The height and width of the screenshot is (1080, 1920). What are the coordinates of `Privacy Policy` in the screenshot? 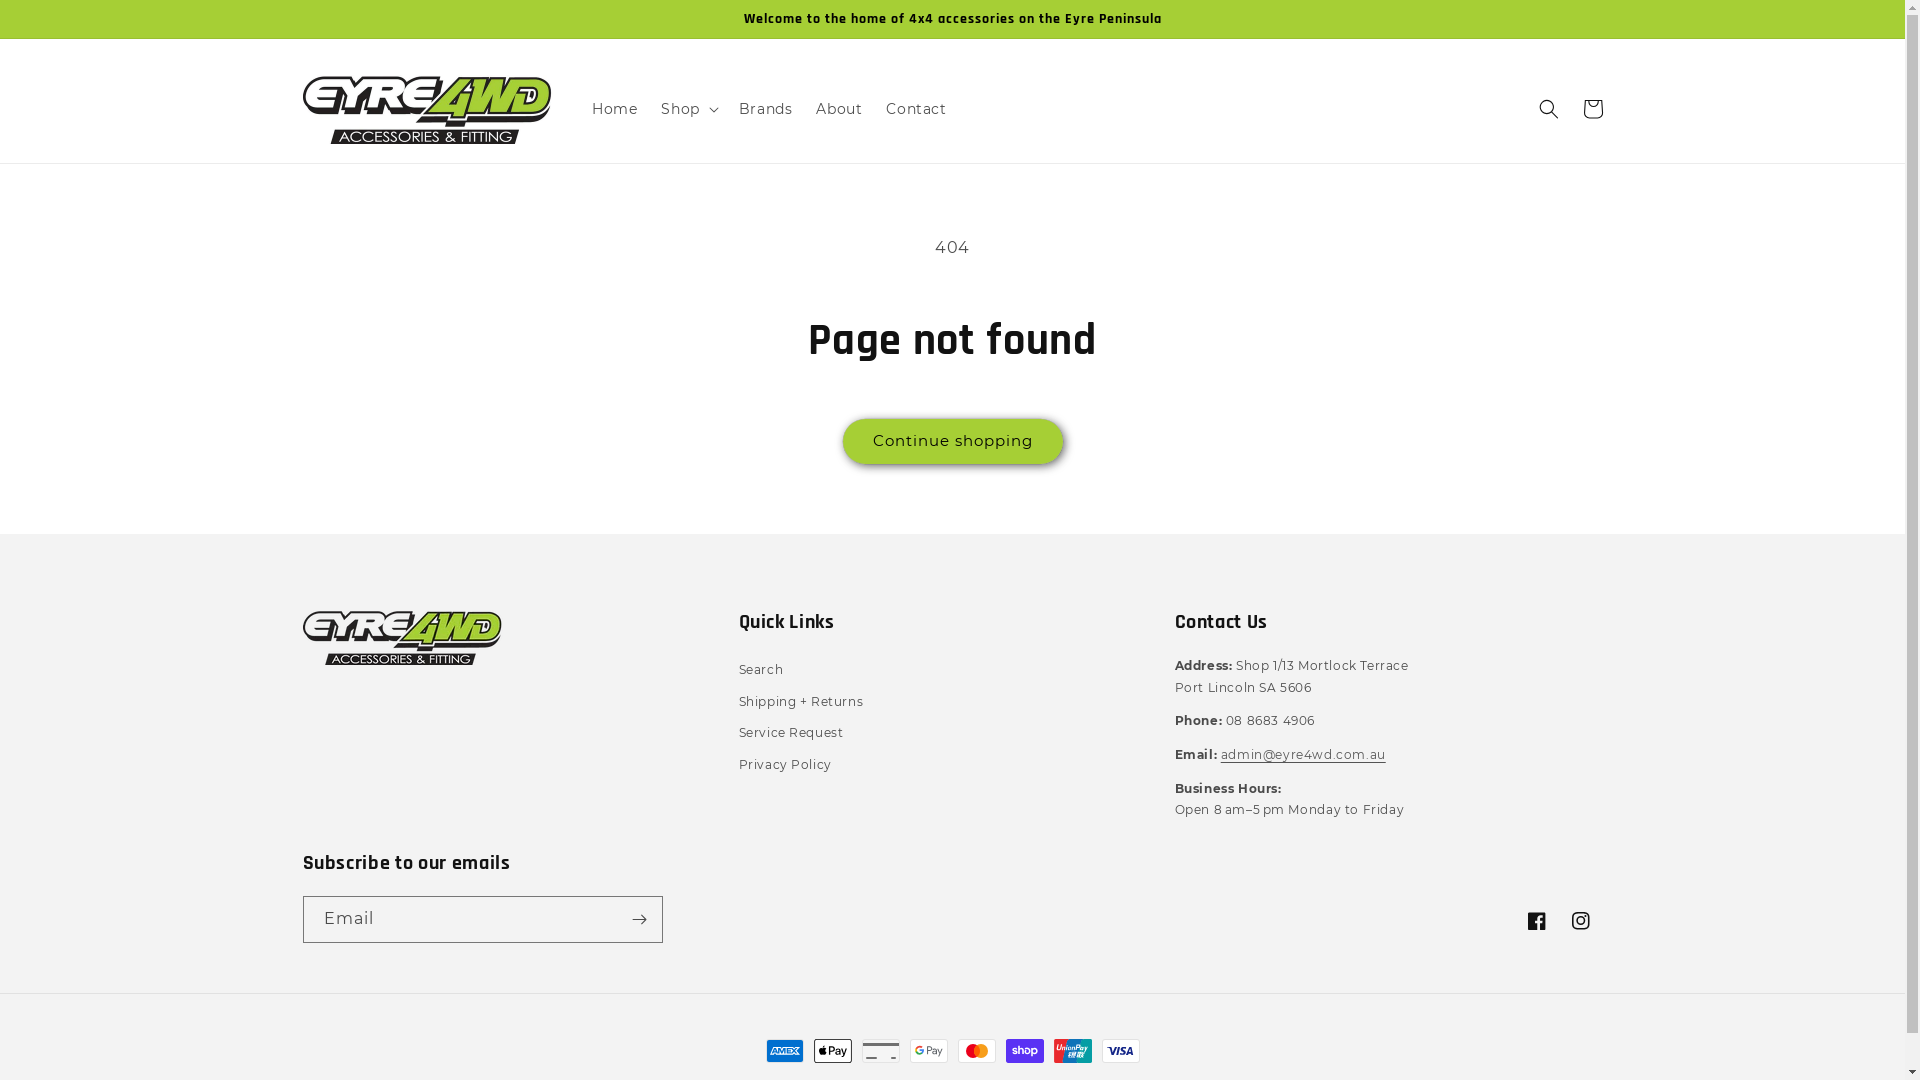 It's located at (784, 765).